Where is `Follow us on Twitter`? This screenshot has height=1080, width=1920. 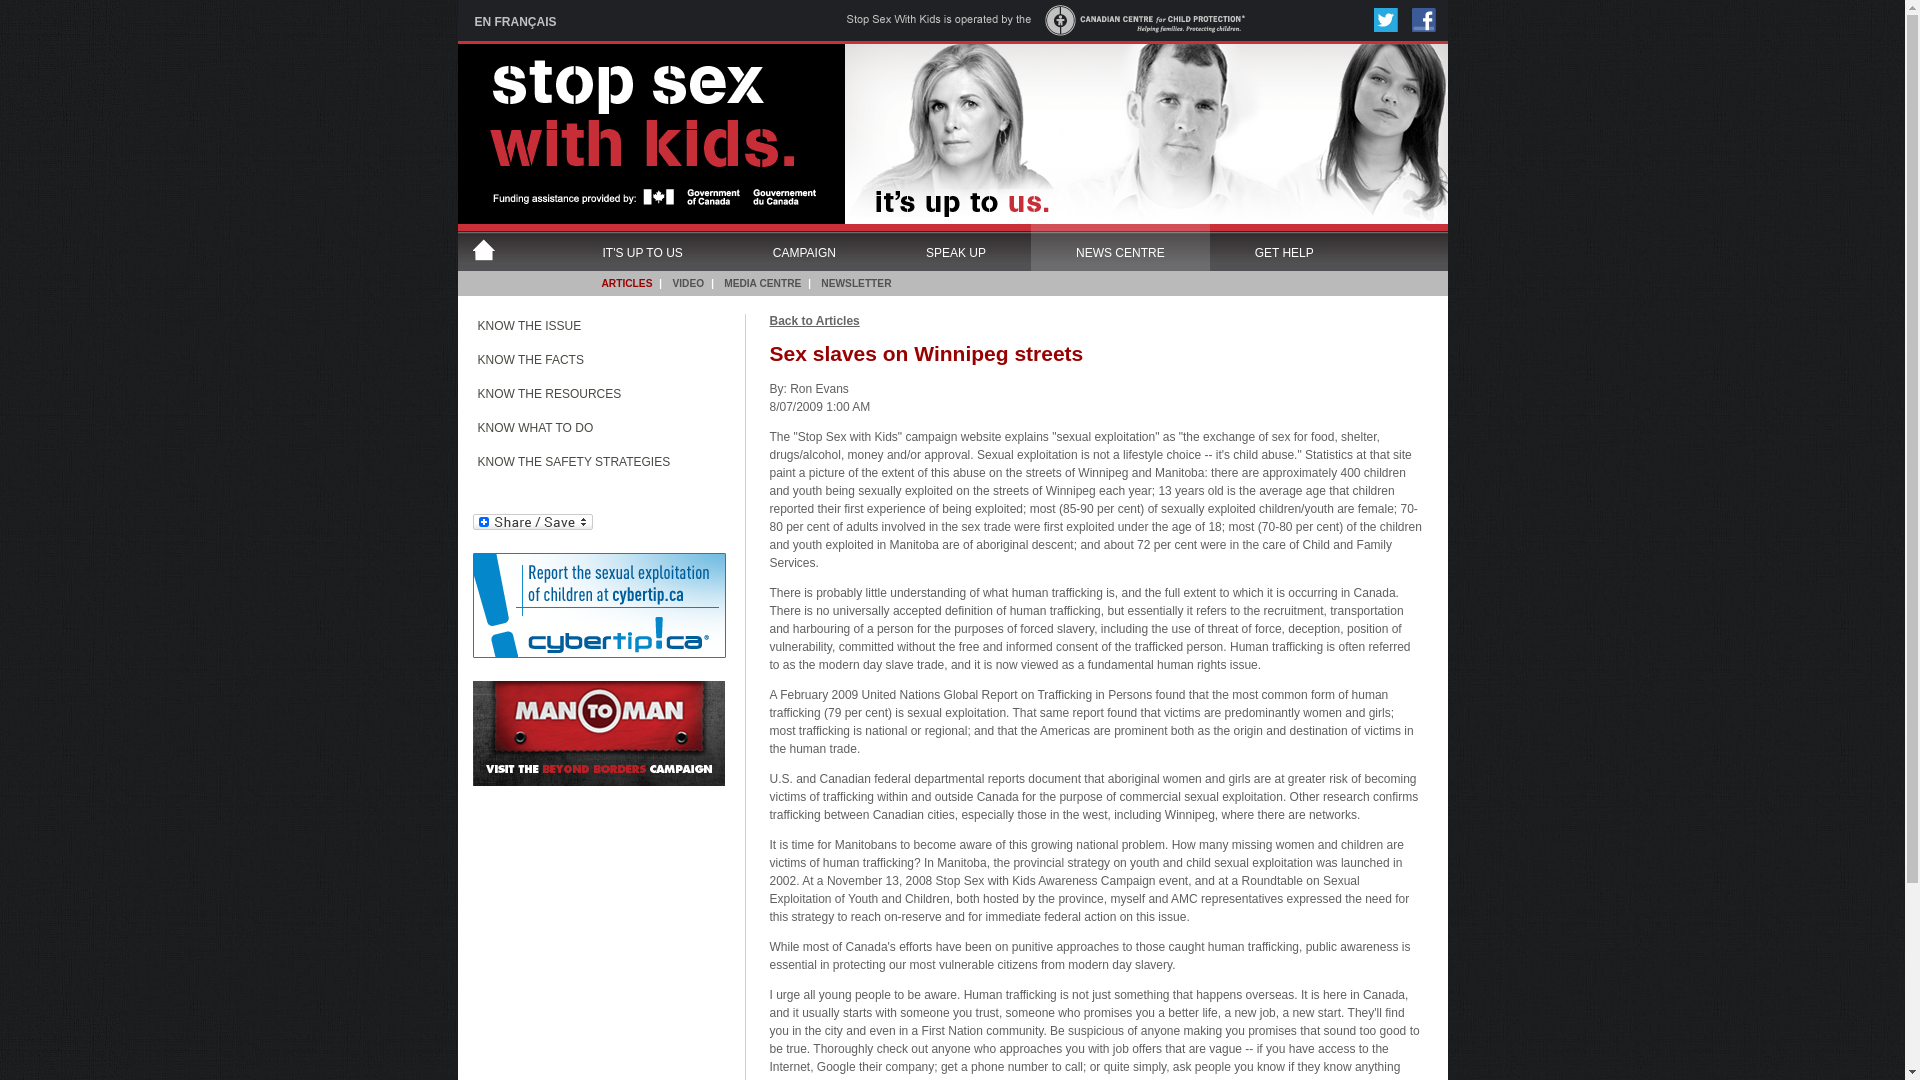
Follow us on Twitter is located at coordinates (1386, 20).